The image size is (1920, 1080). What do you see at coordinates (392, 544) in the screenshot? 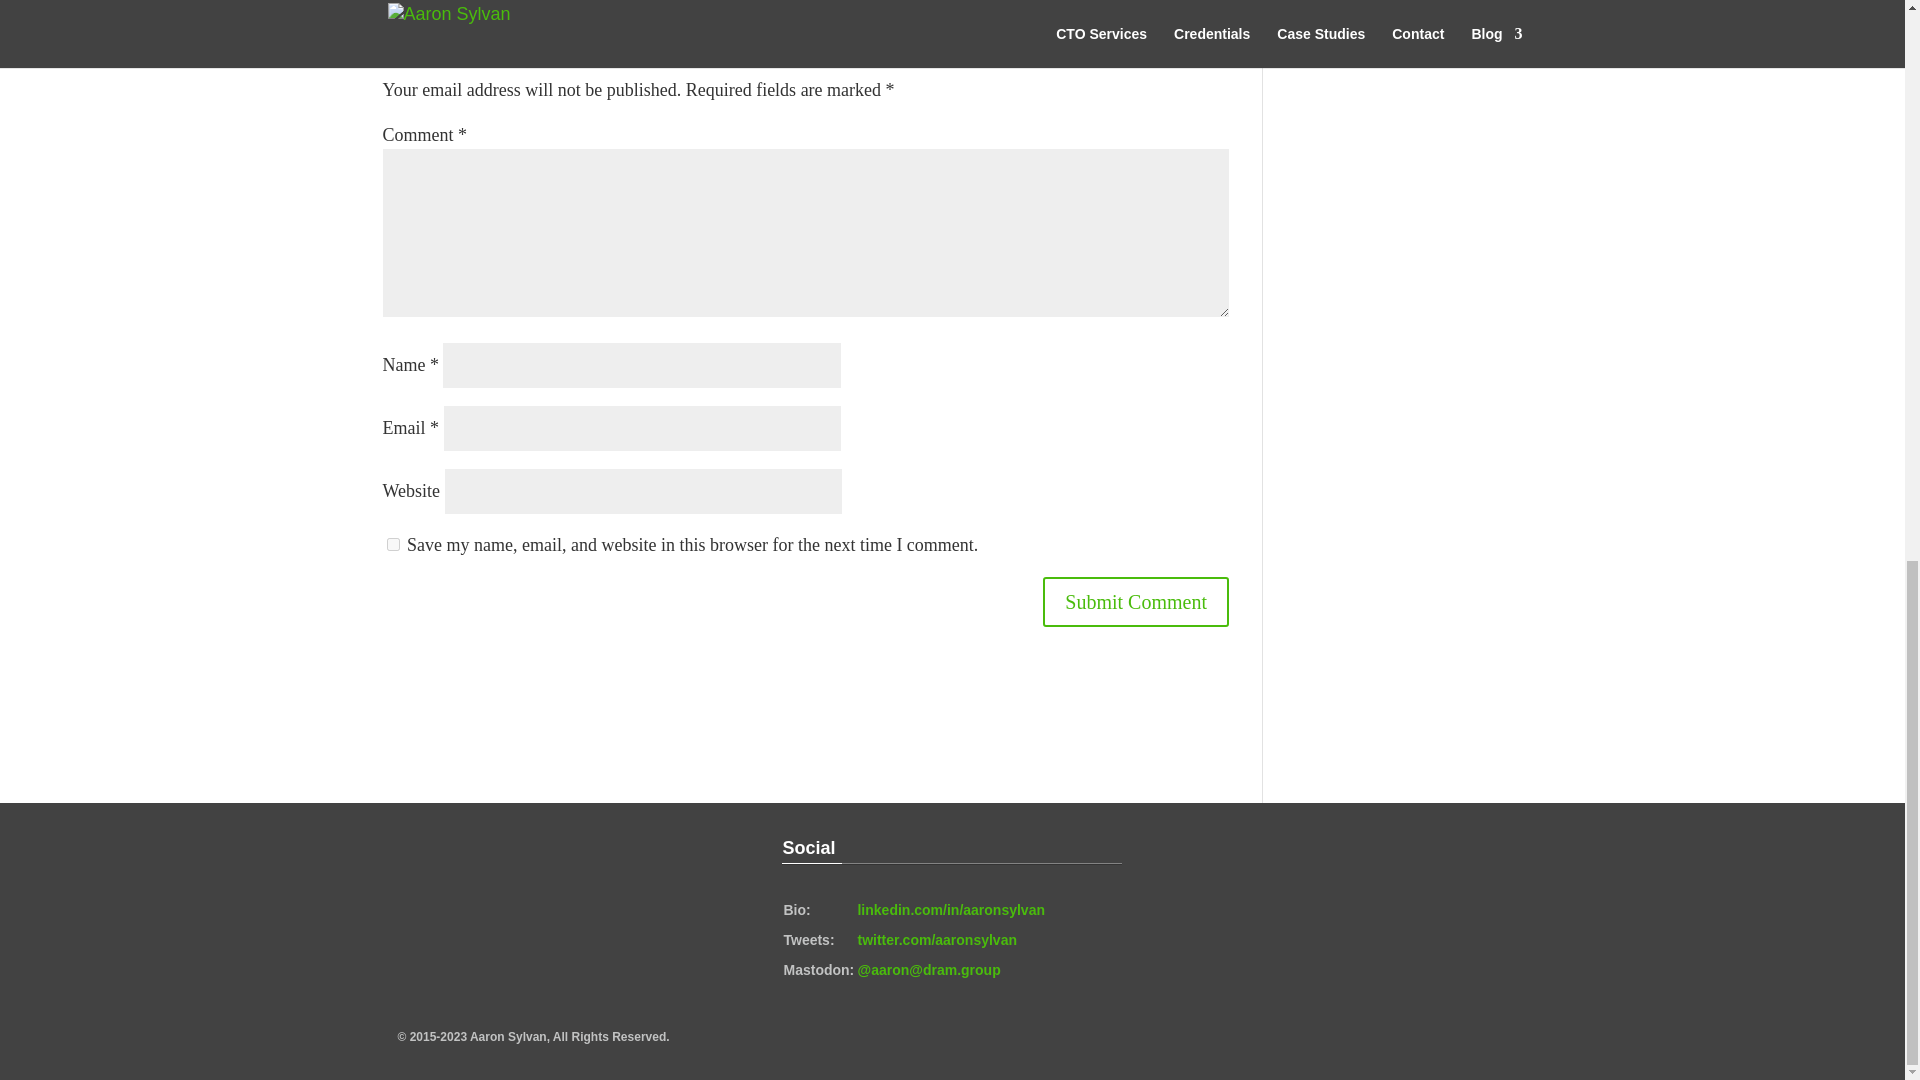
I see `yes` at bounding box center [392, 544].